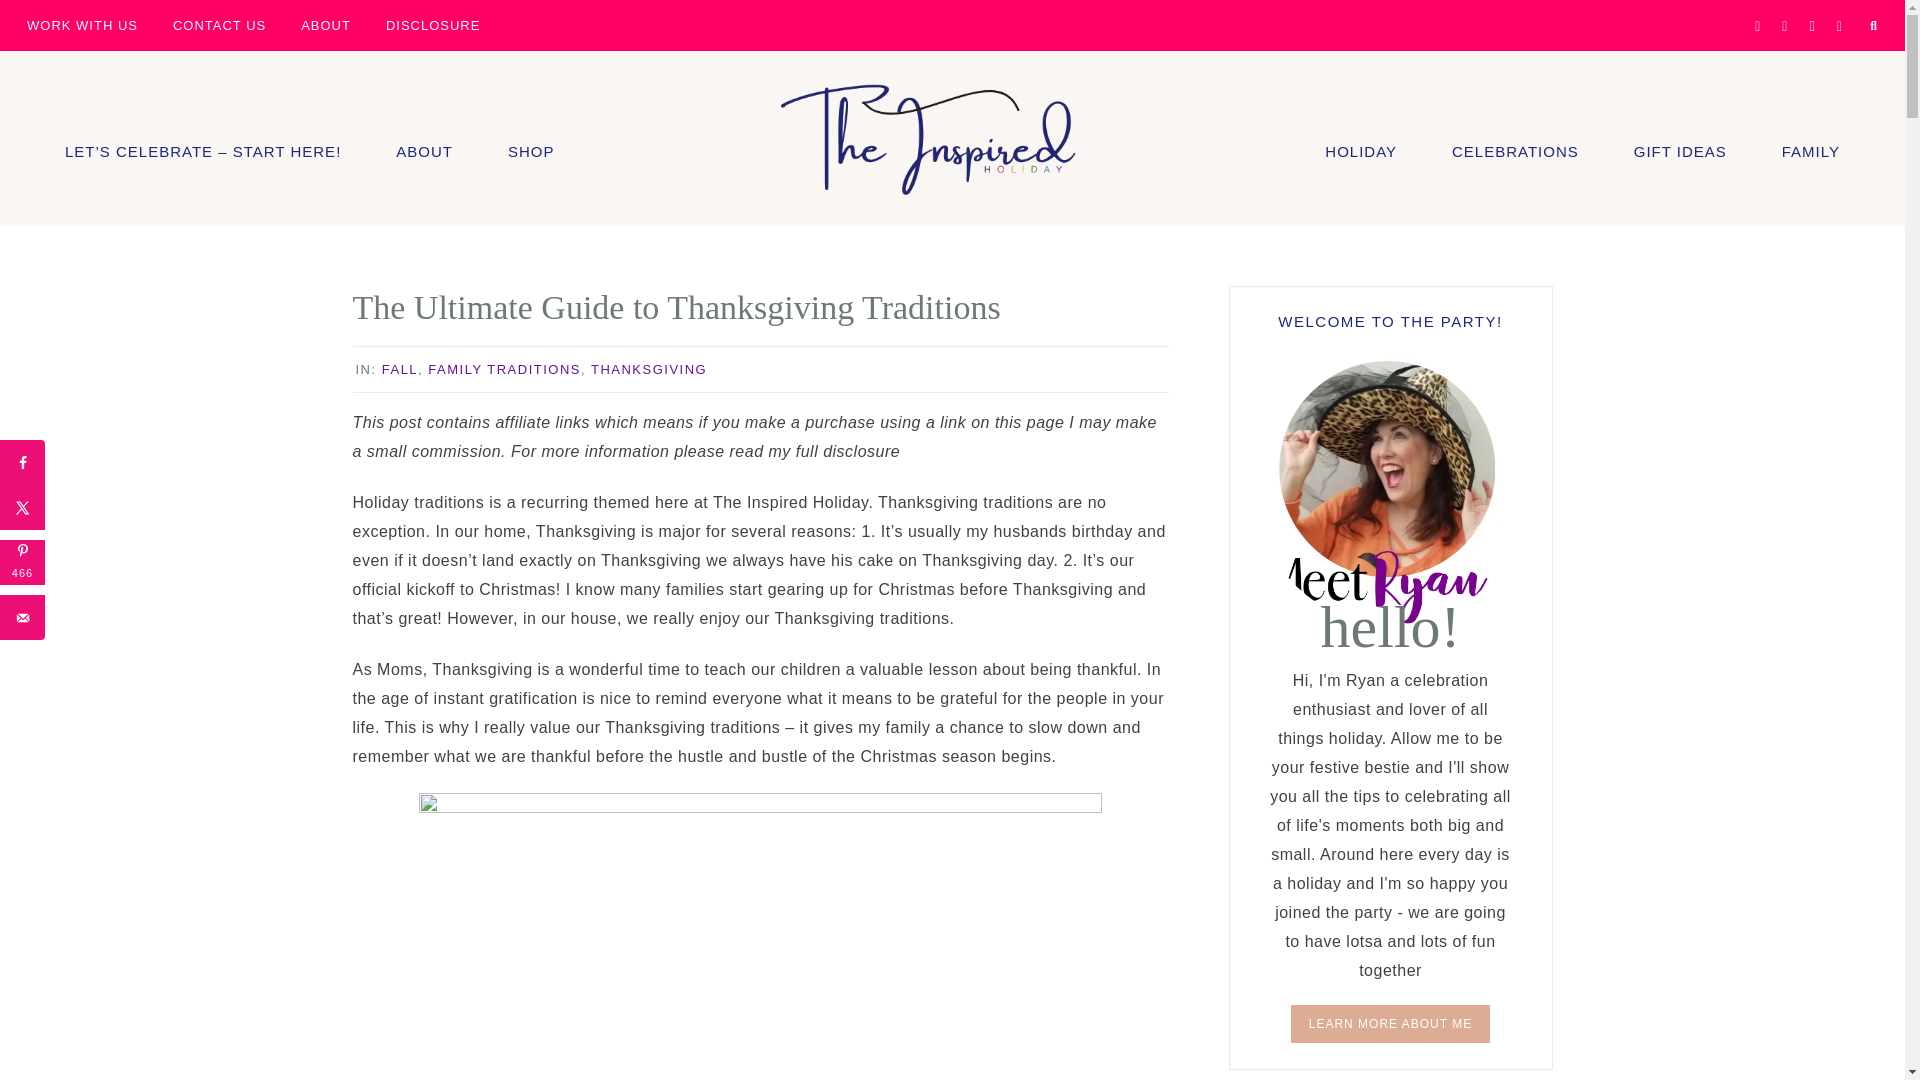 This screenshot has width=1920, height=1080. What do you see at coordinates (432, 24) in the screenshot?
I see `DISCLOSURE` at bounding box center [432, 24].